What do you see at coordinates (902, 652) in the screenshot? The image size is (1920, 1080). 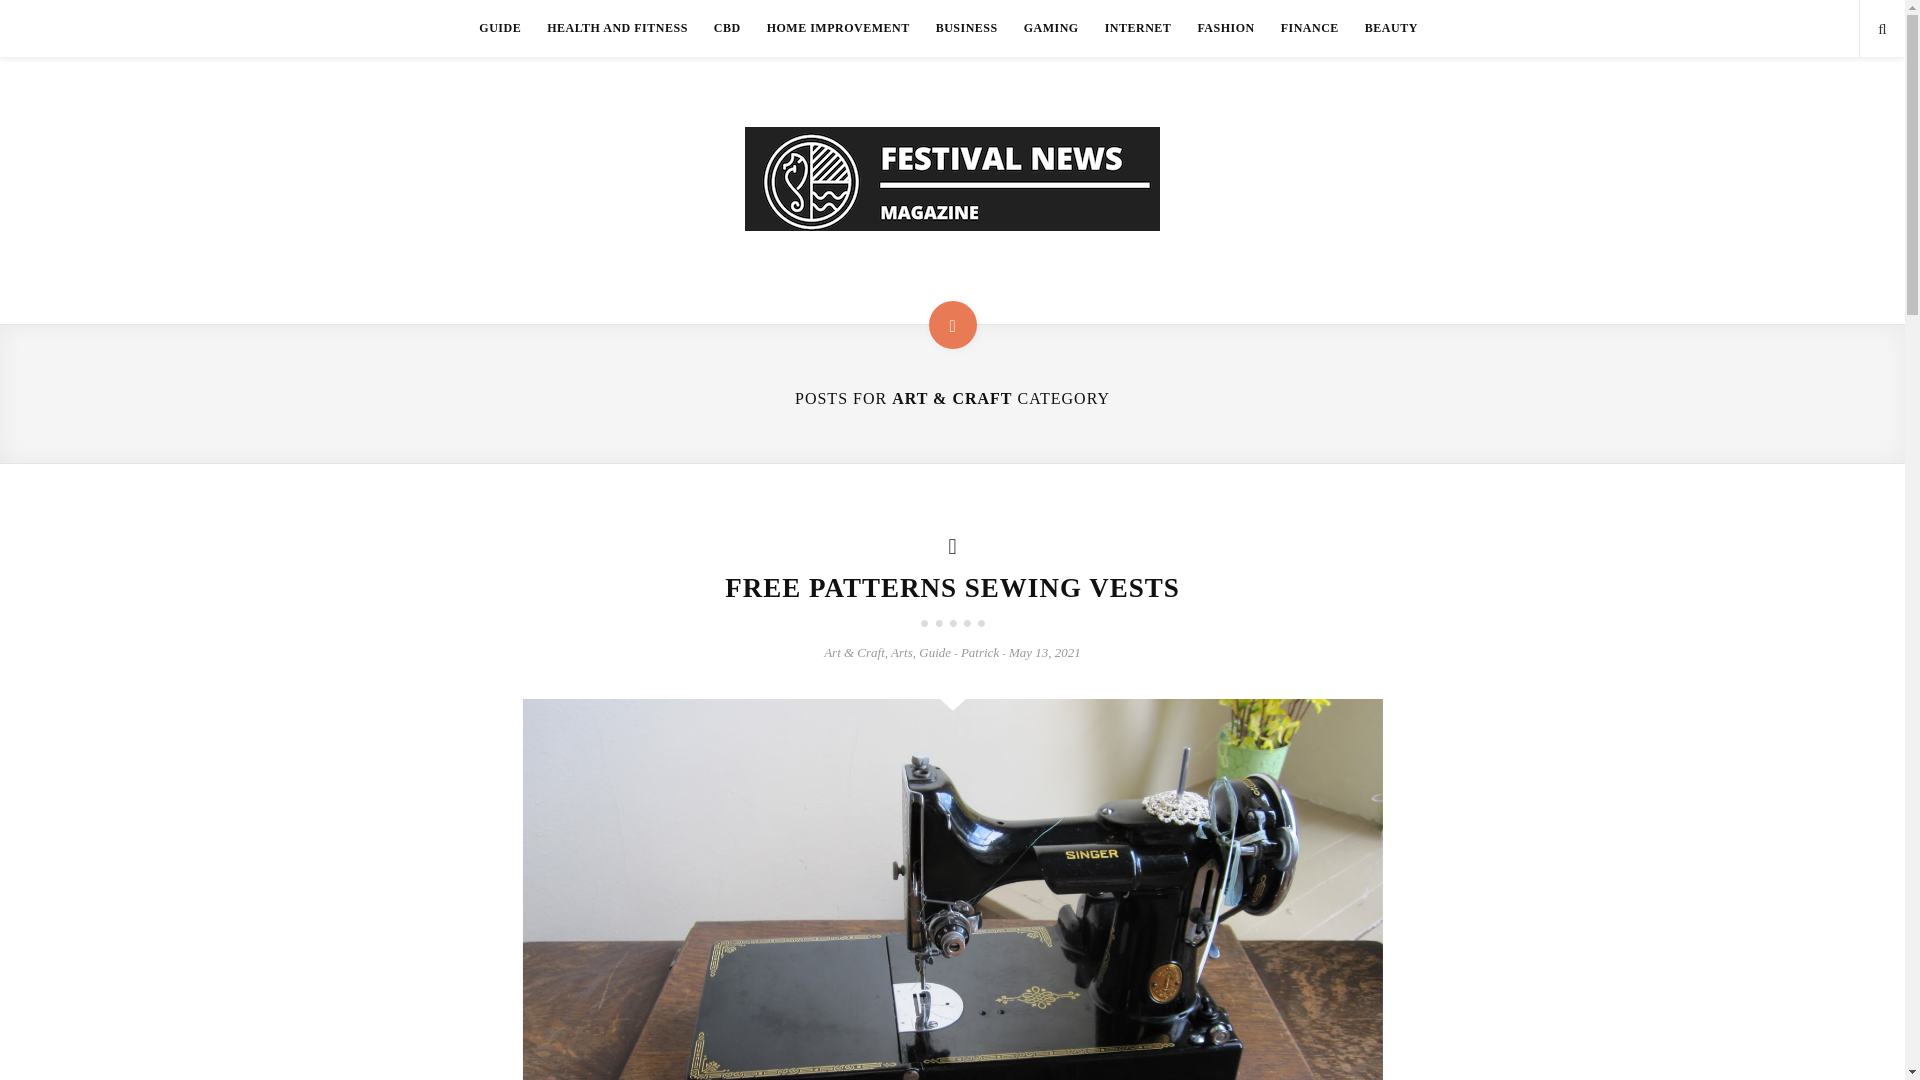 I see `Arts` at bounding box center [902, 652].